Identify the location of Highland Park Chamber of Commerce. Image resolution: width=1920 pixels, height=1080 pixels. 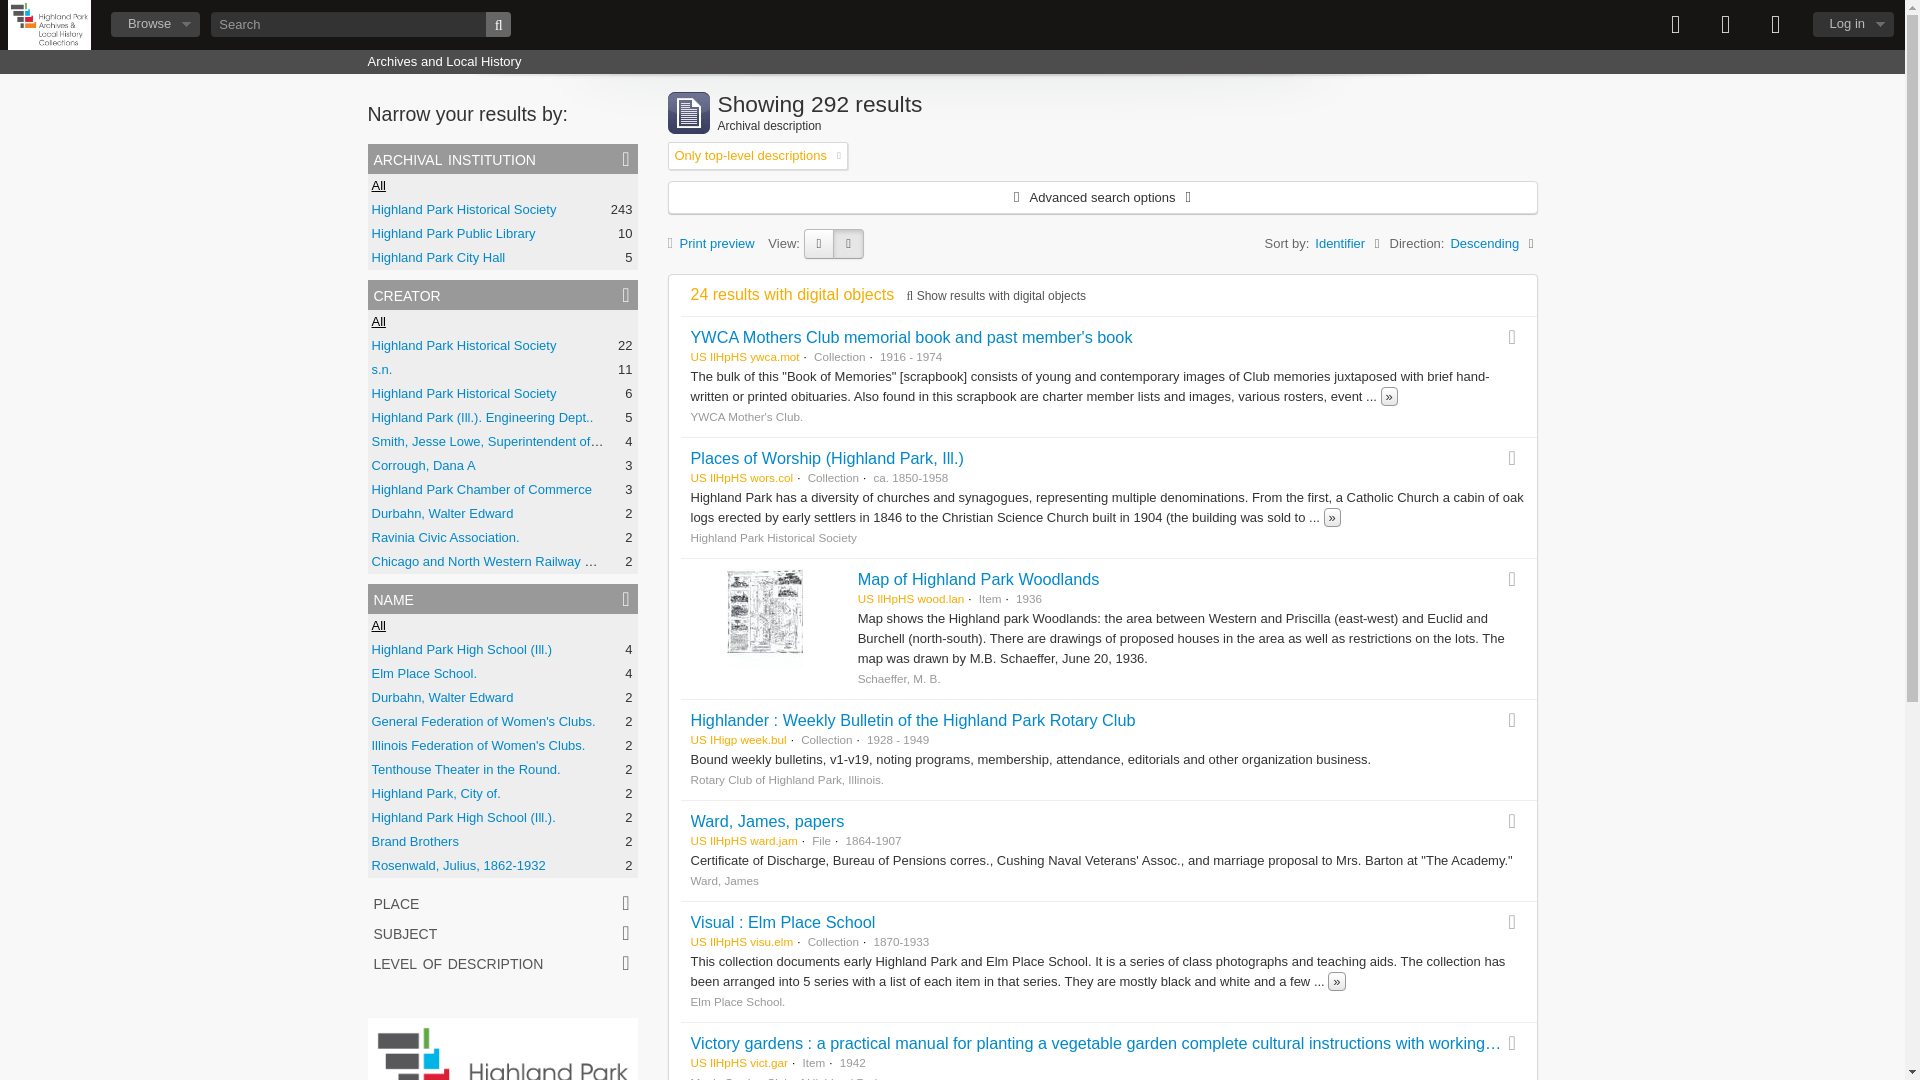
(482, 488).